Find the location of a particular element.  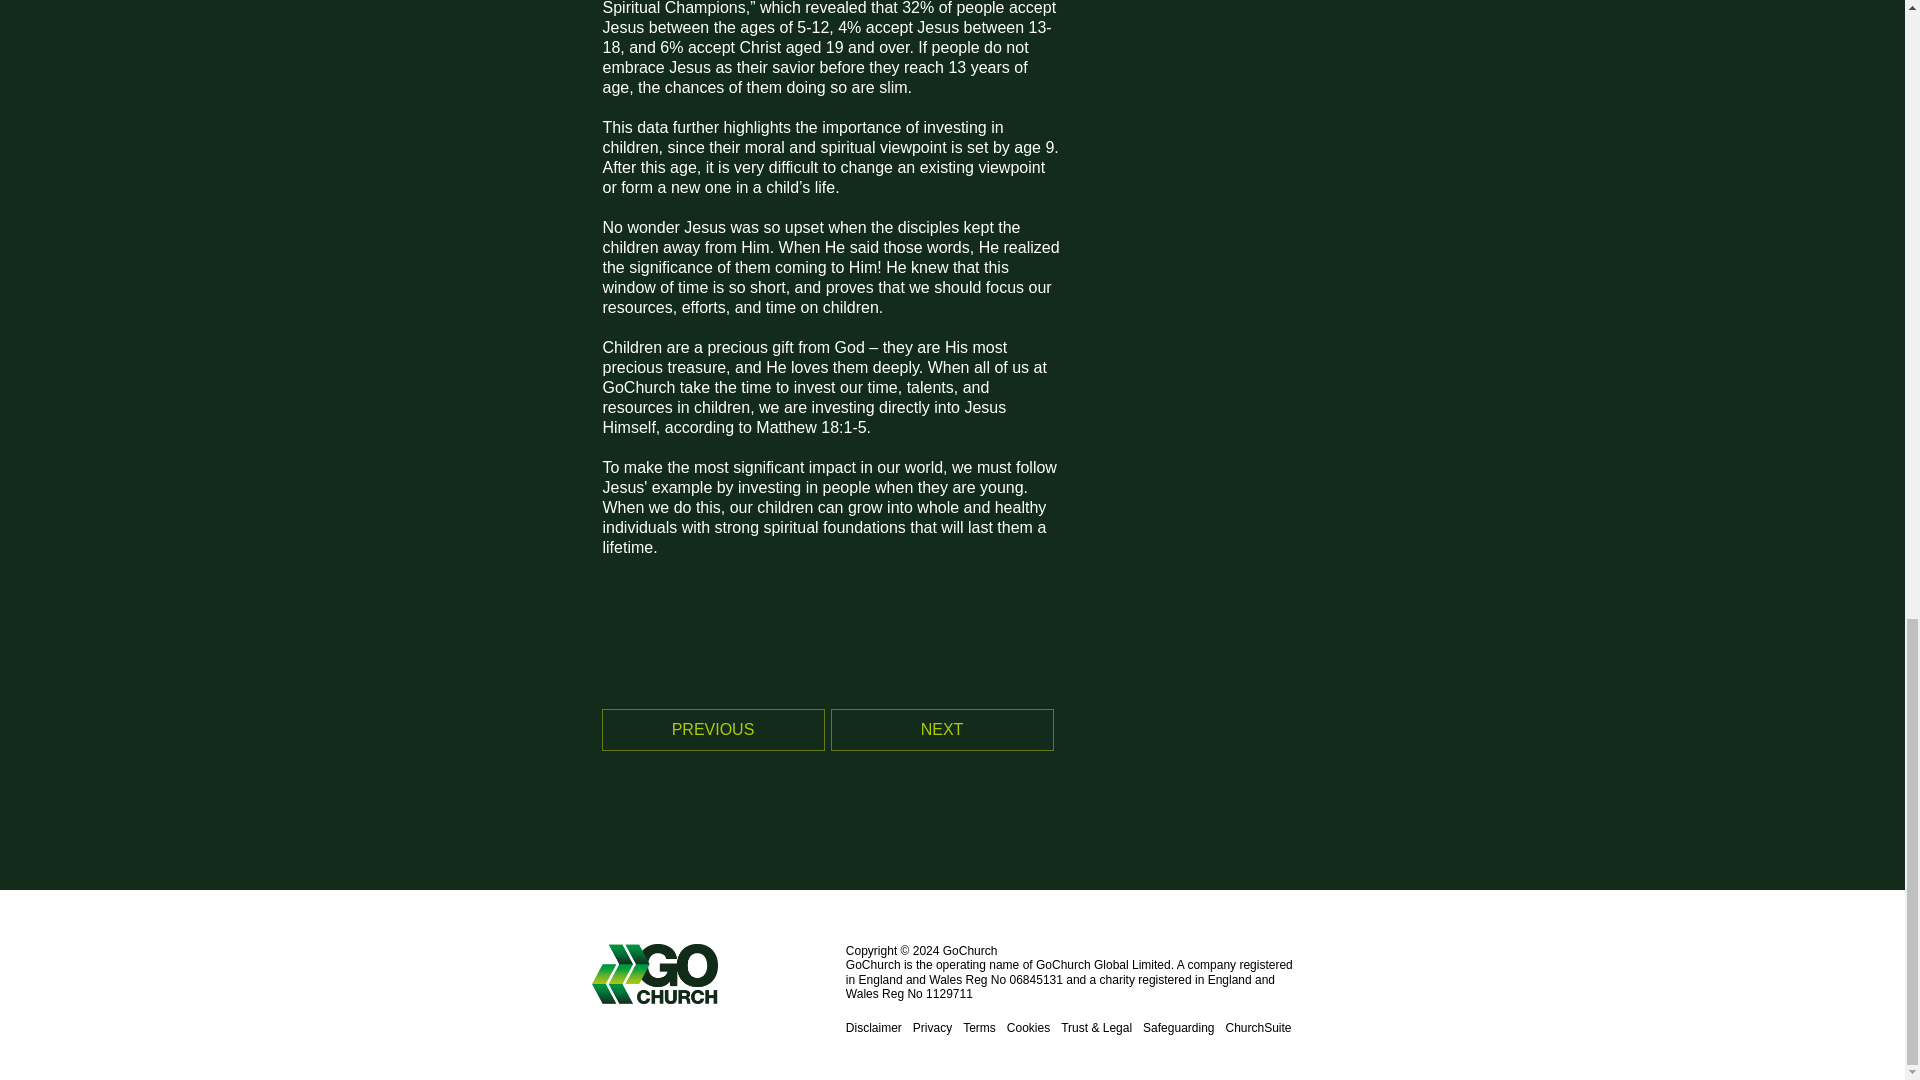

Terms is located at coordinates (980, 1027).